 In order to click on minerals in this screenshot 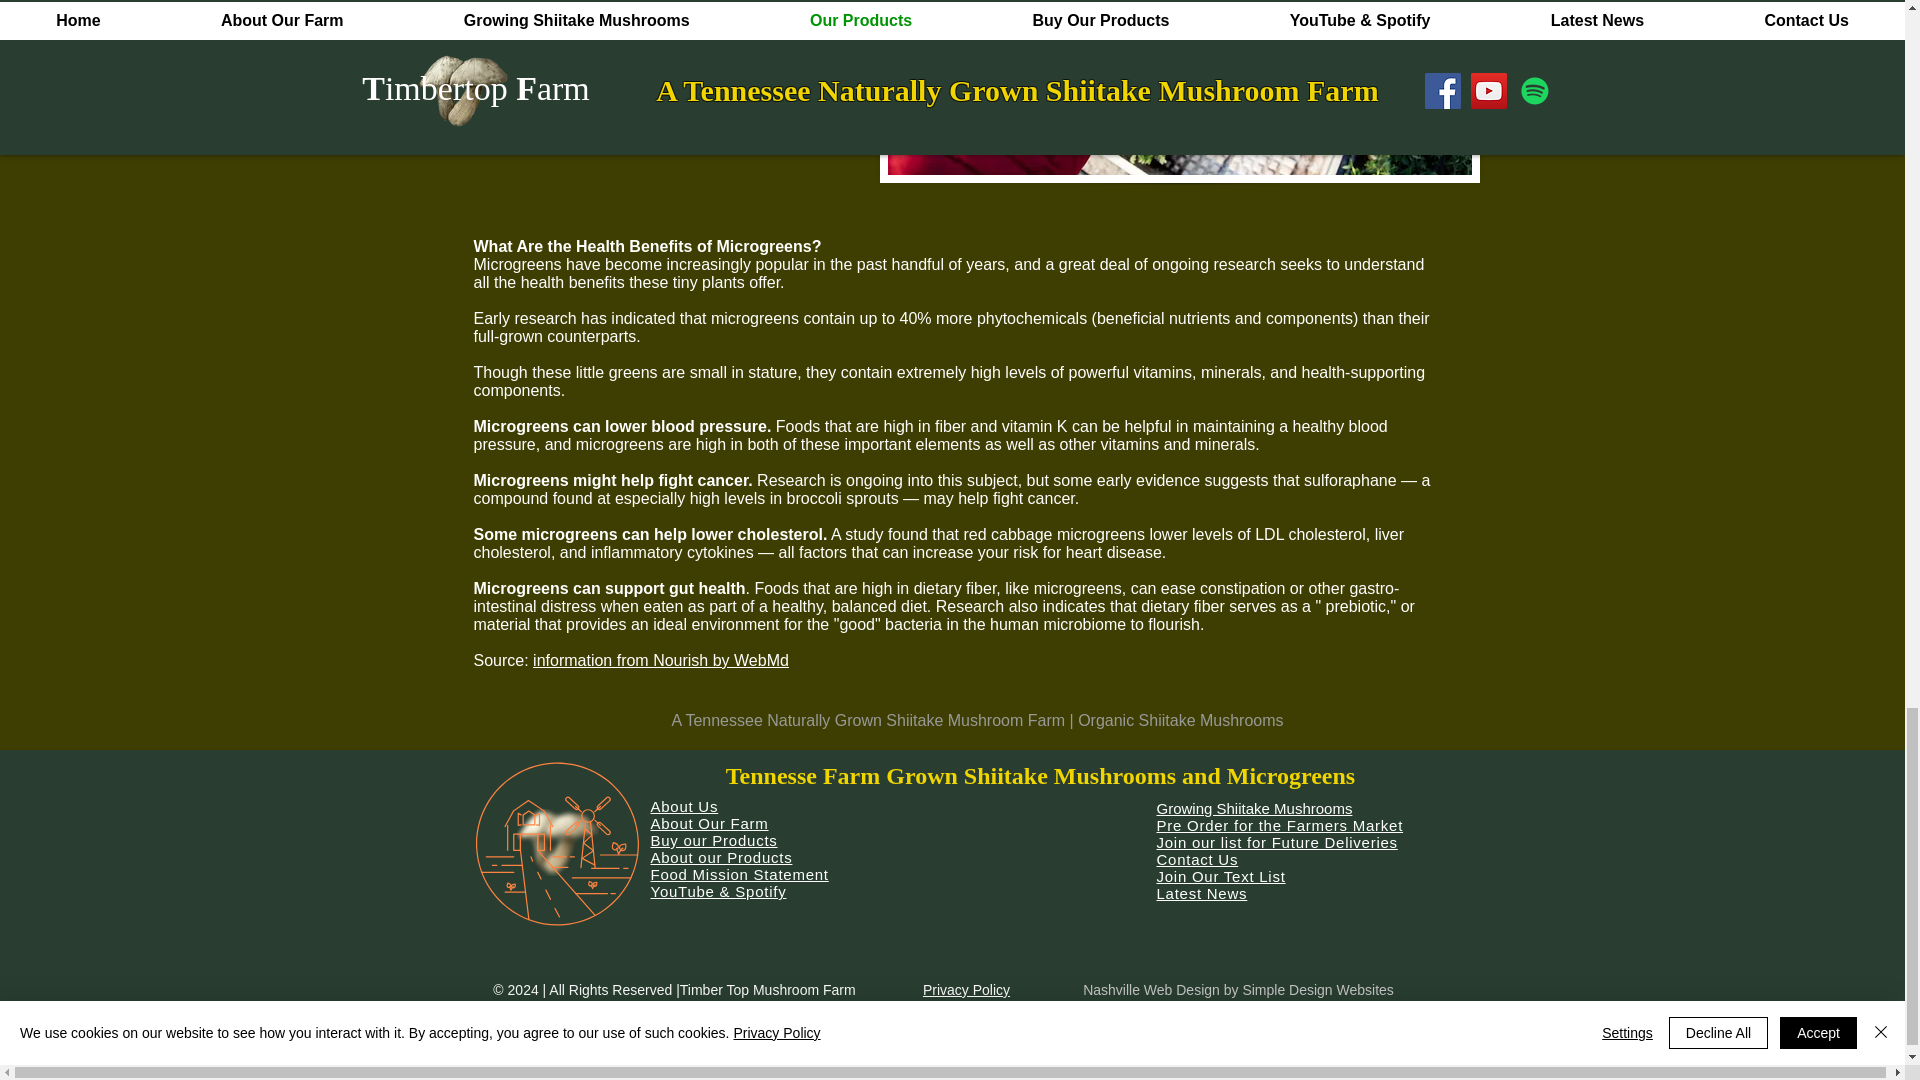, I will do `click(1231, 372)`.